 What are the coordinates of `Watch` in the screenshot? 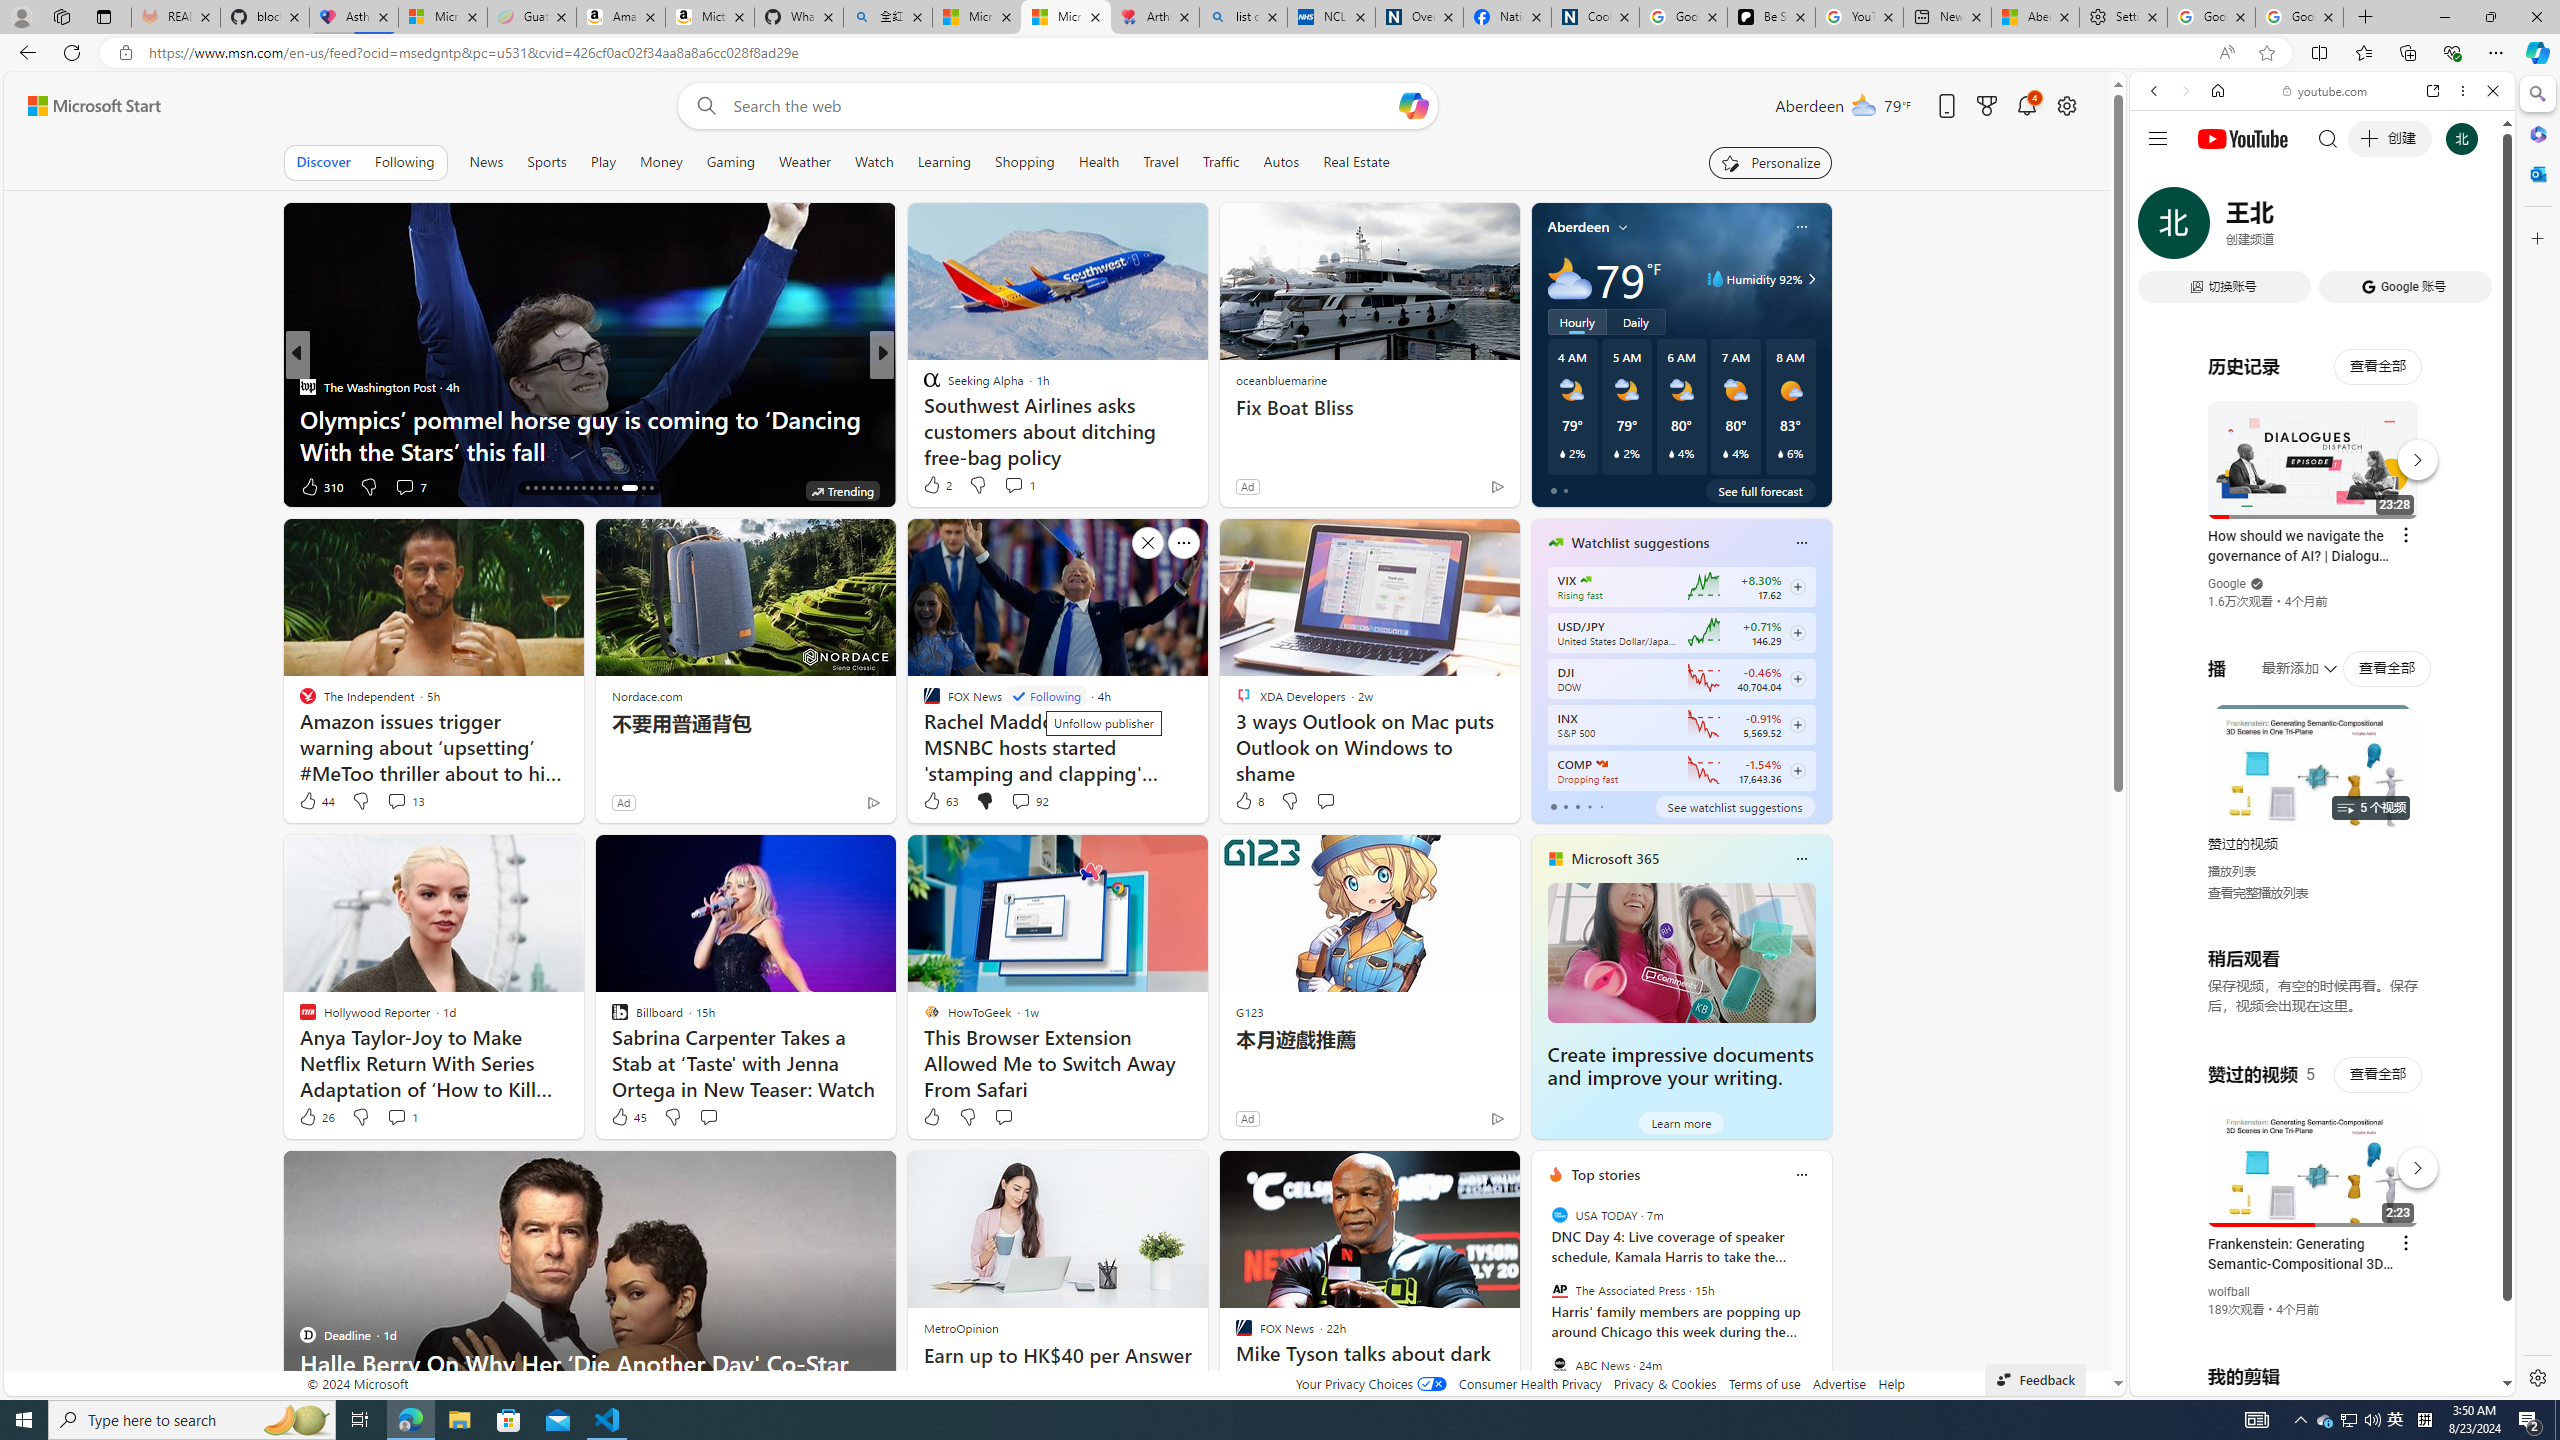 It's located at (874, 162).